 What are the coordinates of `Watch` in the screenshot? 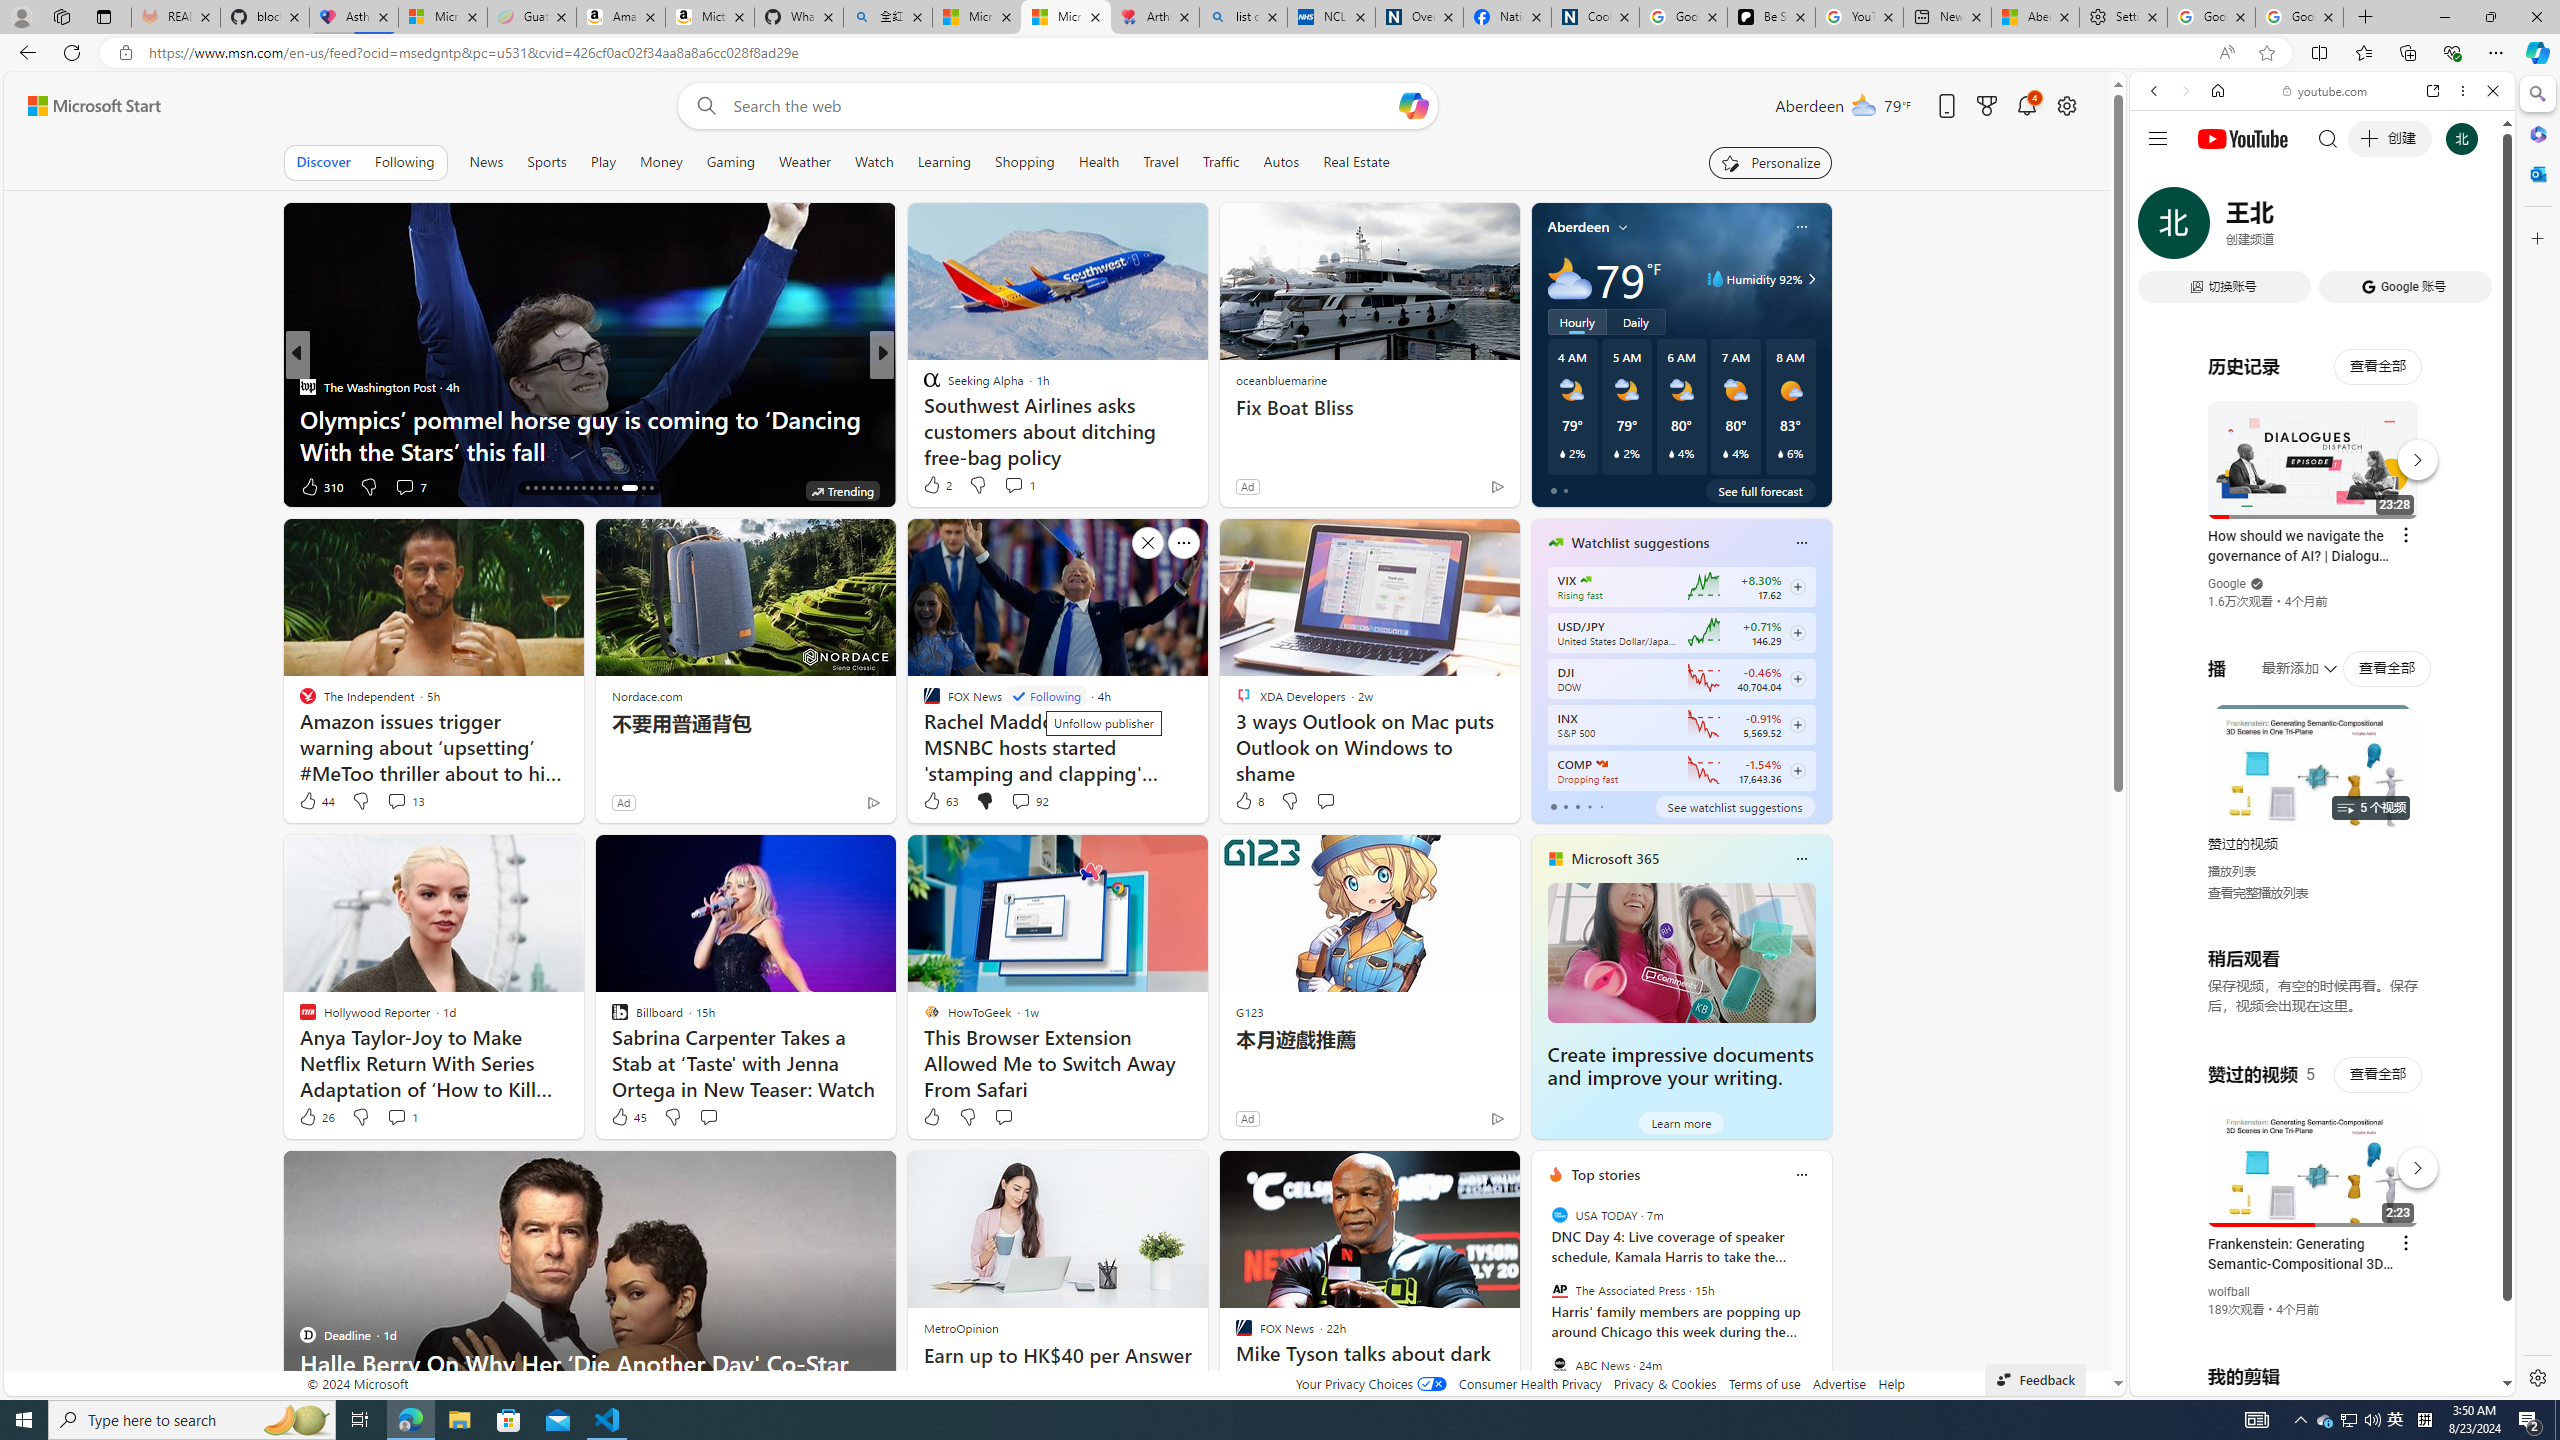 It's located at (874, 162).